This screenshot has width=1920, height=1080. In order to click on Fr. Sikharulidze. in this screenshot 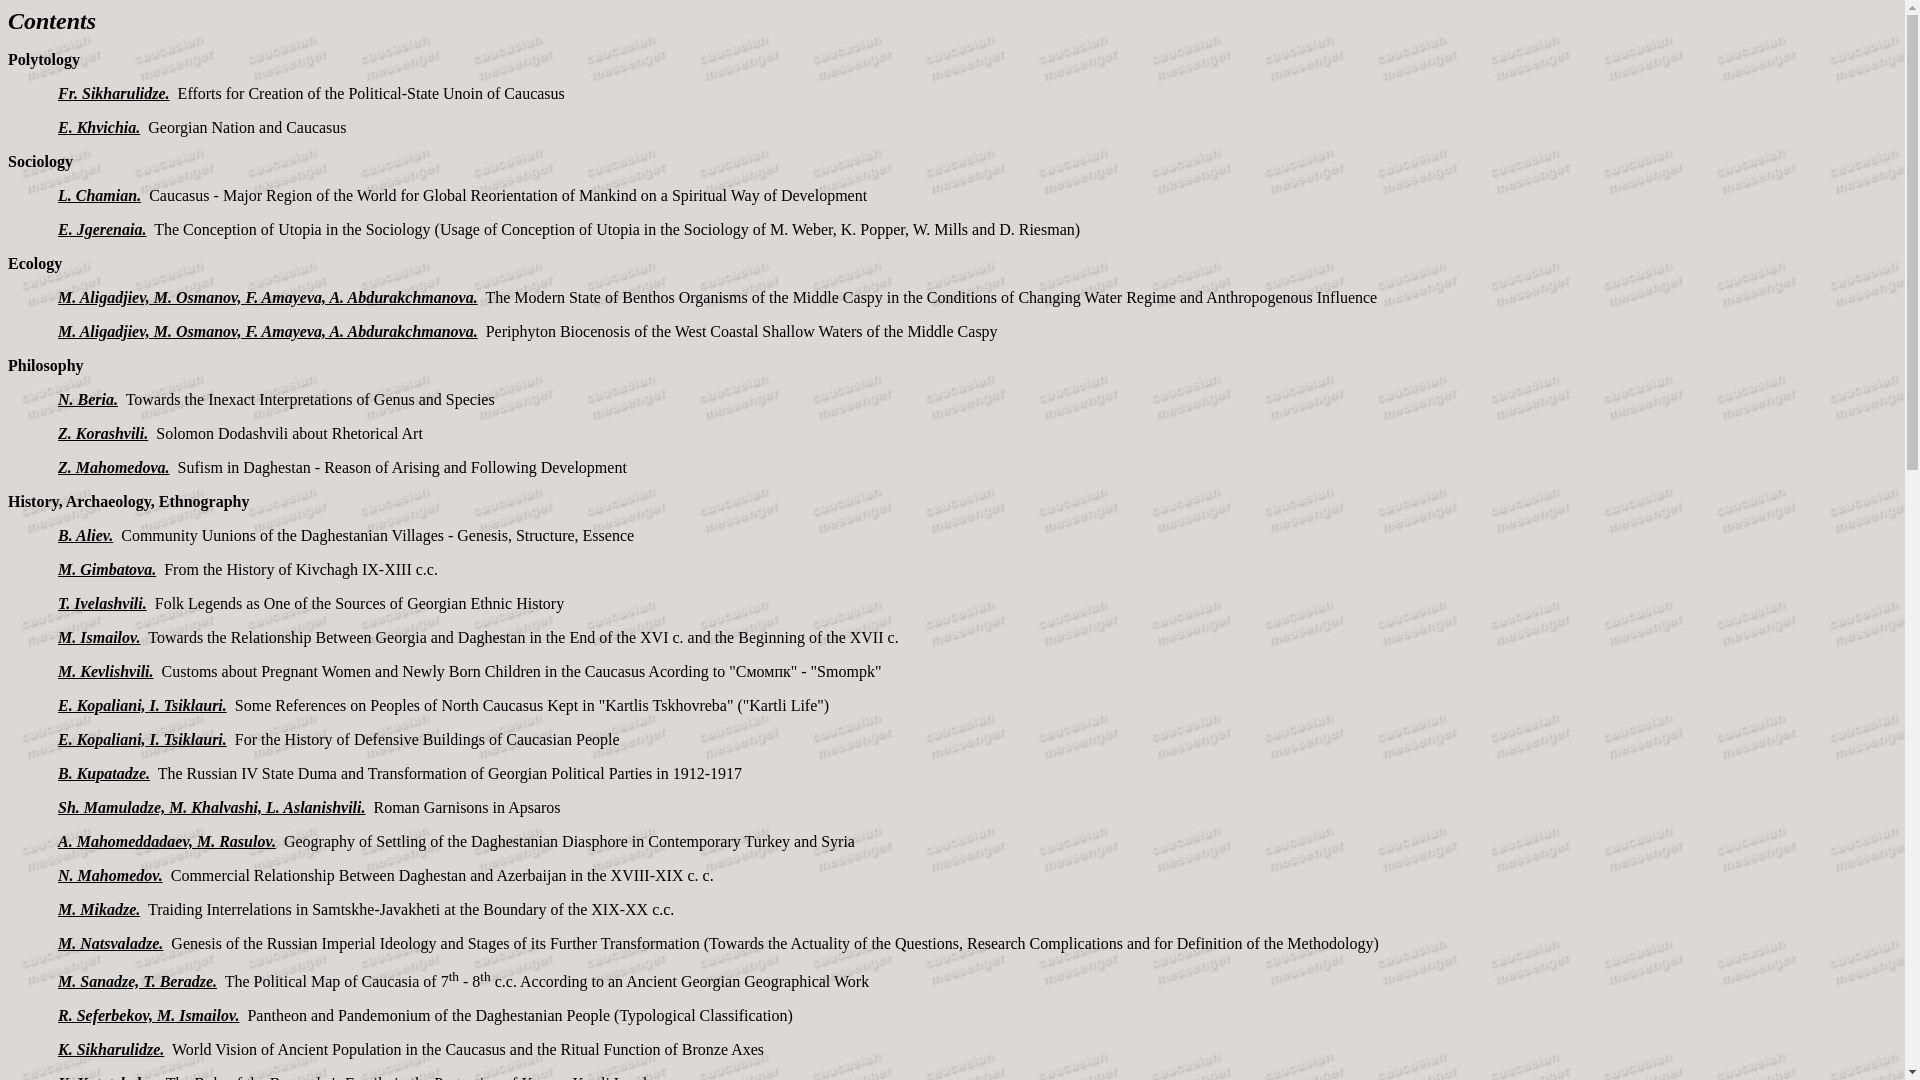, I will do `click(114, 93)`.